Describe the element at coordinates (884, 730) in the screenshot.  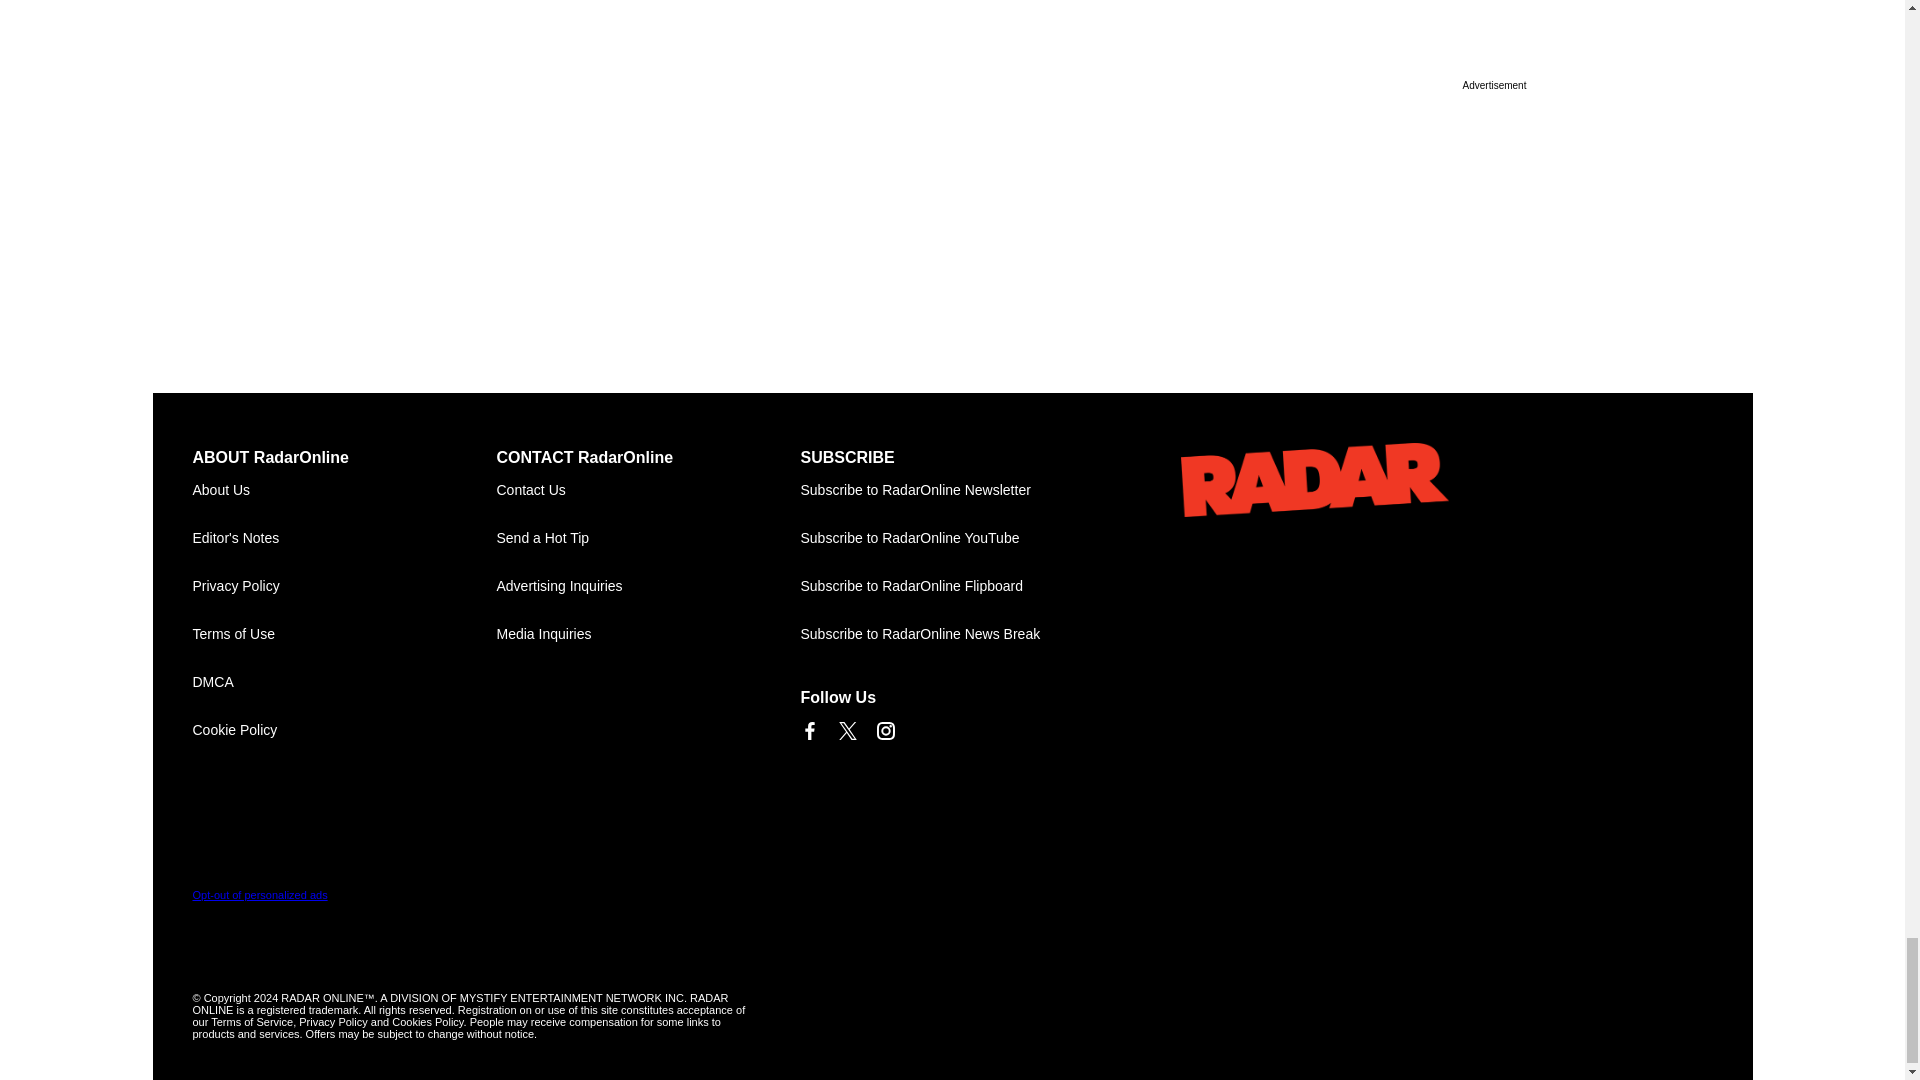
I see `Link to Instagram` at that location.